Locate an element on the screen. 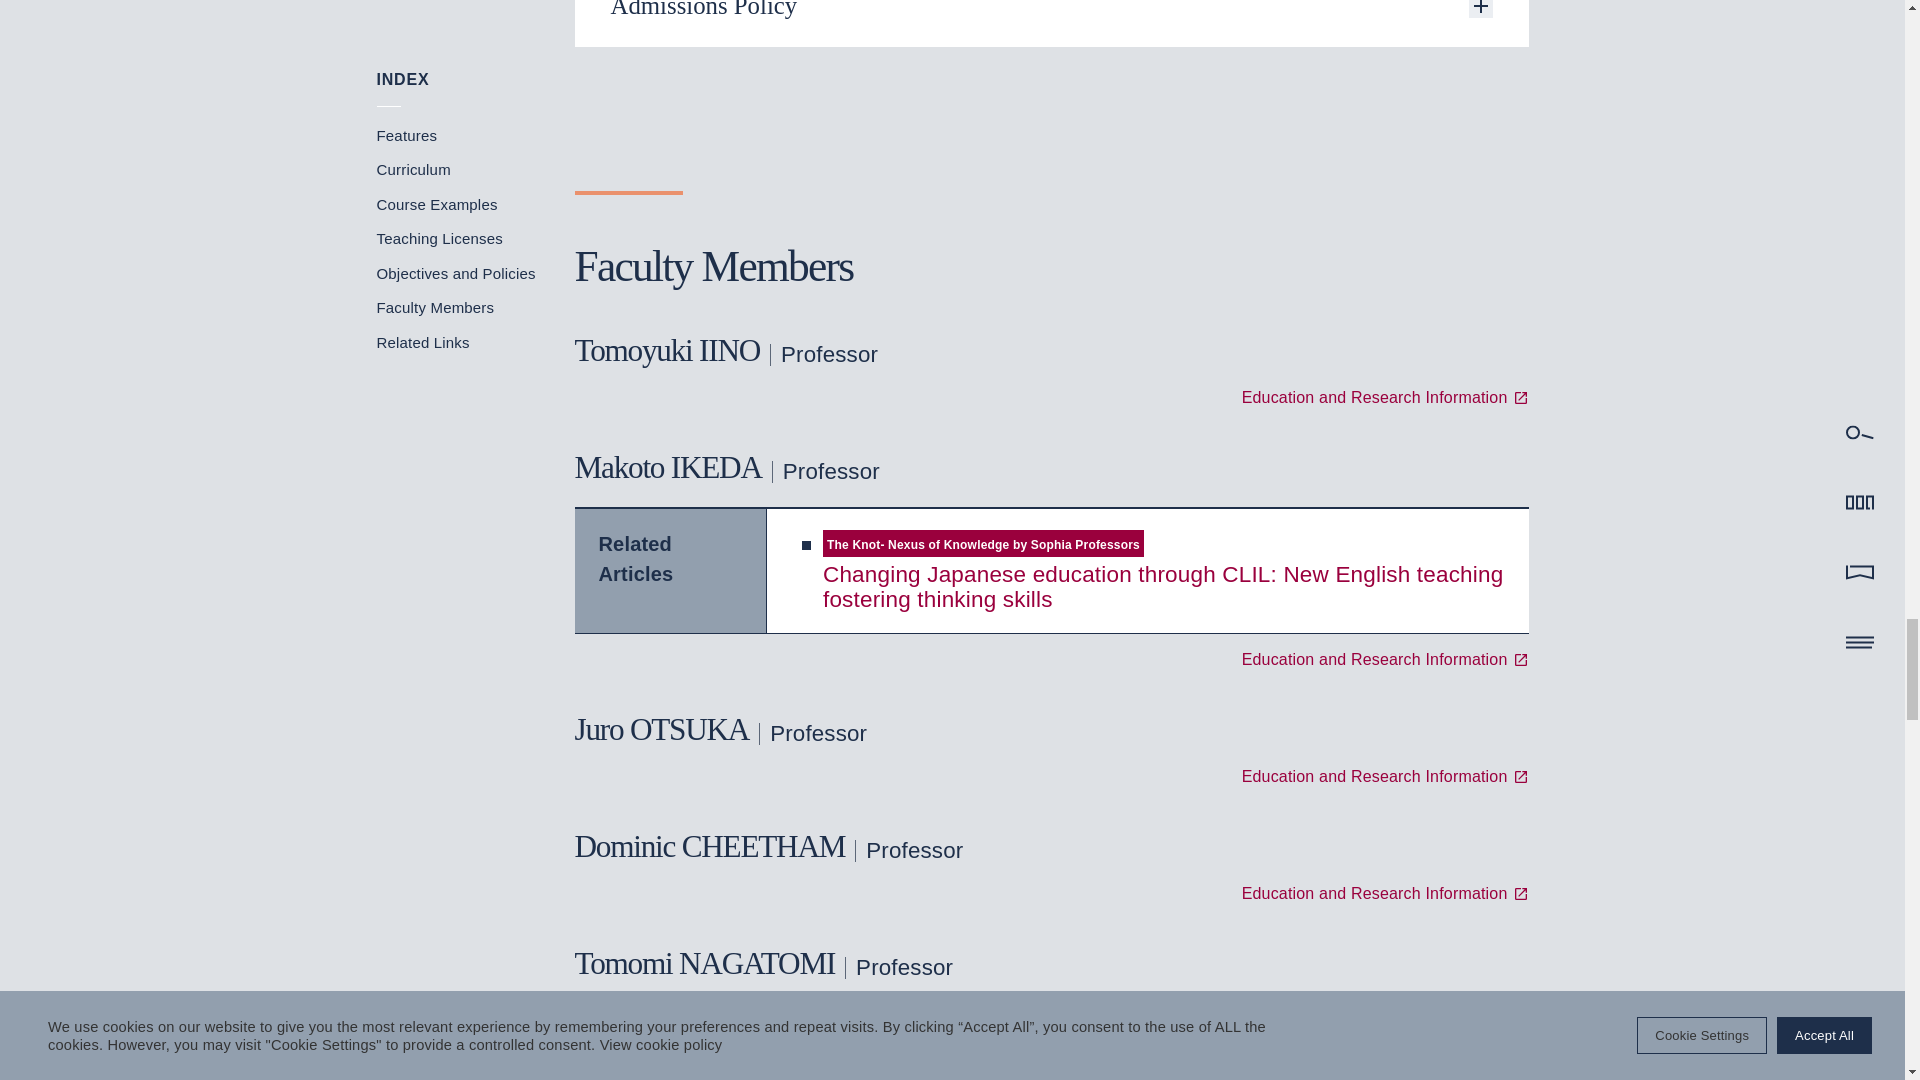 The image size is (1920, 1080). Education and Research Information is located at coordinates (1385, 398).